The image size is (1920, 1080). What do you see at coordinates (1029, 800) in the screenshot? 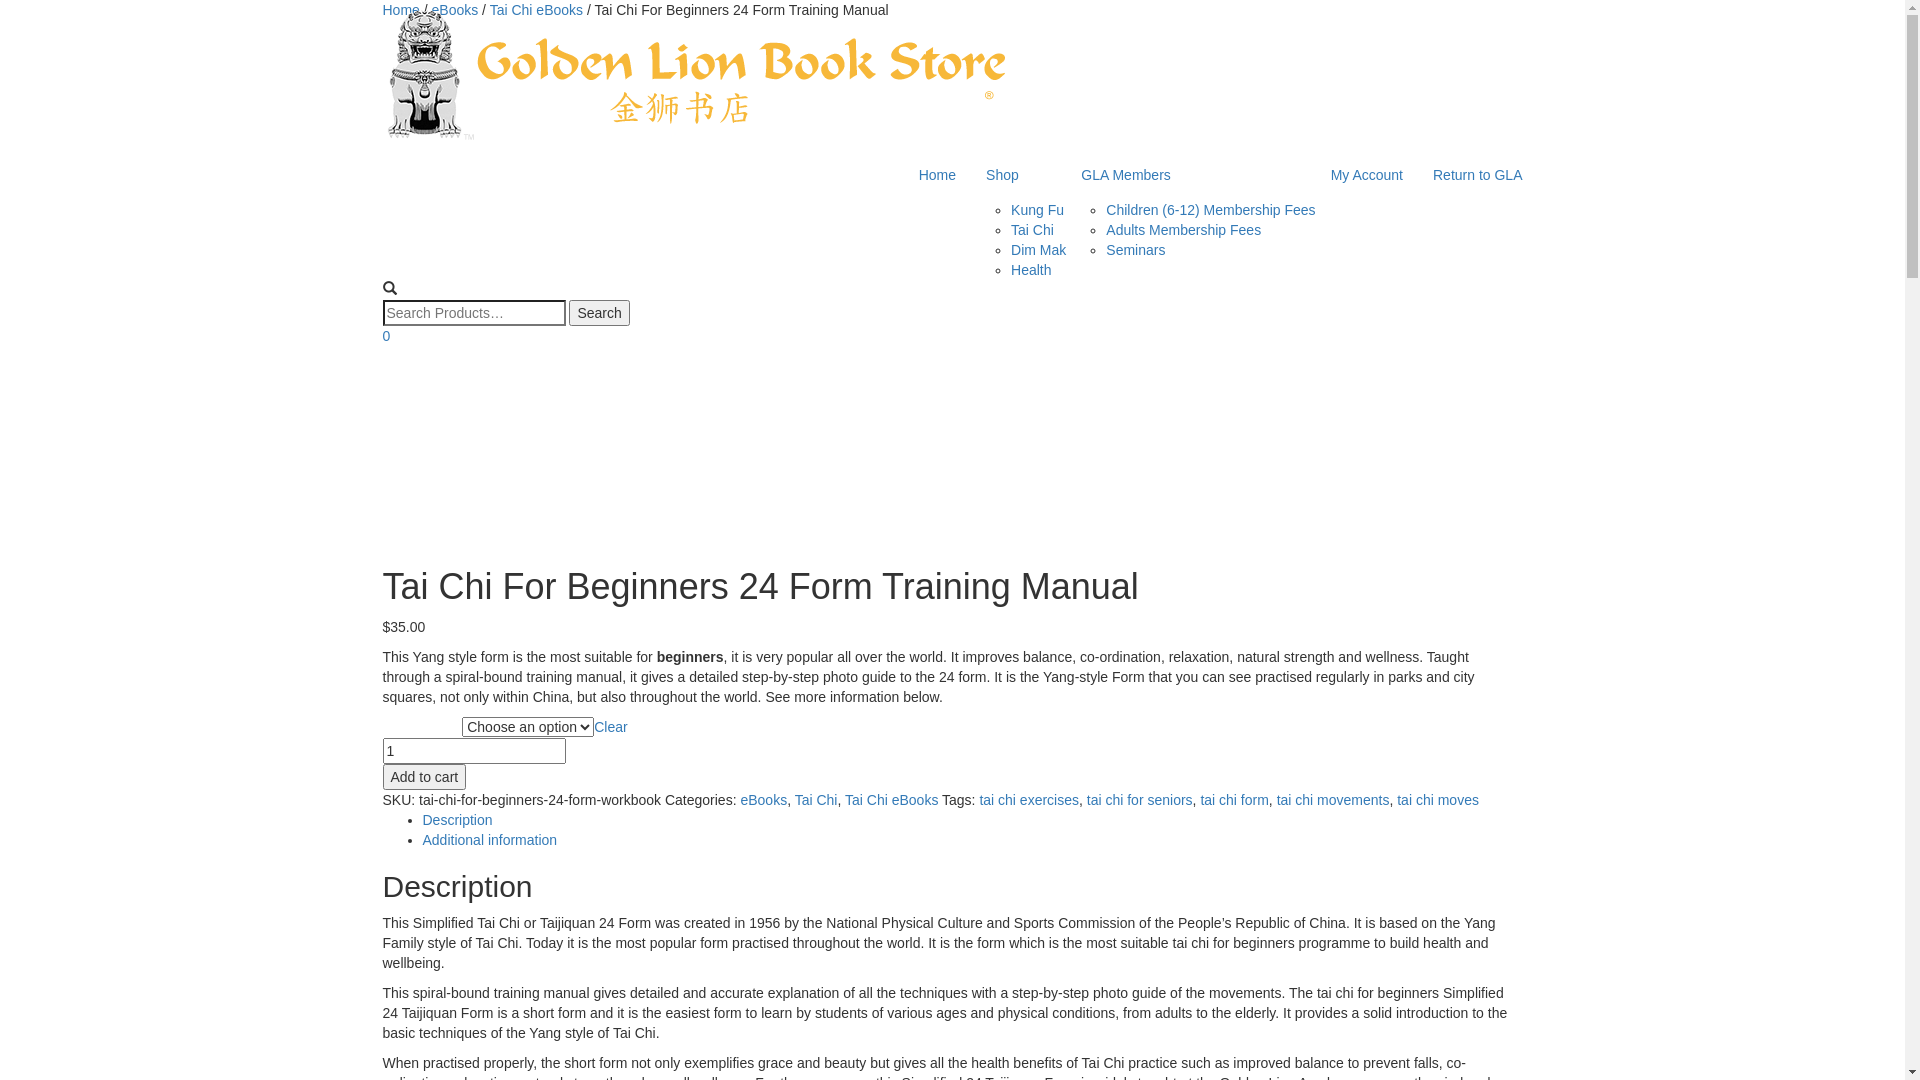
I see `tai chi exercises` at bounding box center [1029, 800].